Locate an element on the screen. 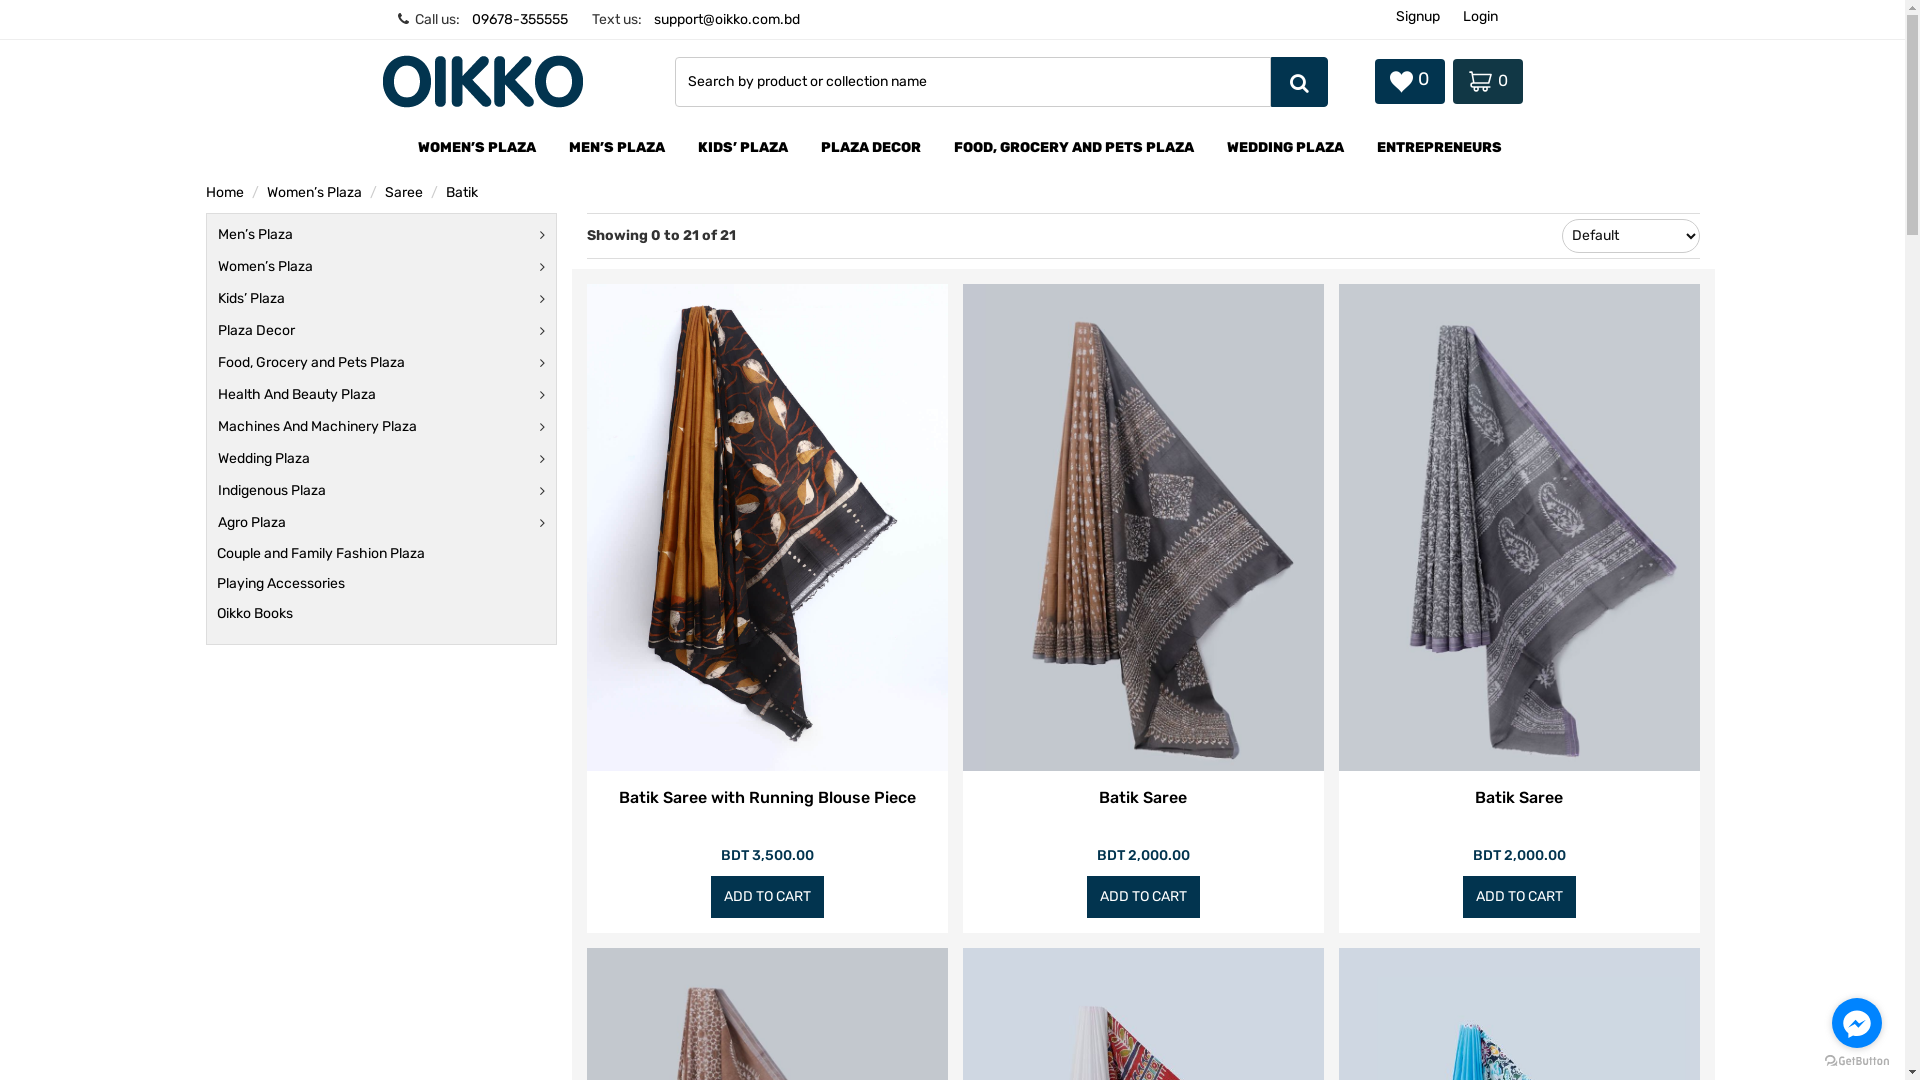 Image resolution: width=1920 pixels, height=1080 pixels. ENTREPRENEURS is located at coordinates (1440, 149).